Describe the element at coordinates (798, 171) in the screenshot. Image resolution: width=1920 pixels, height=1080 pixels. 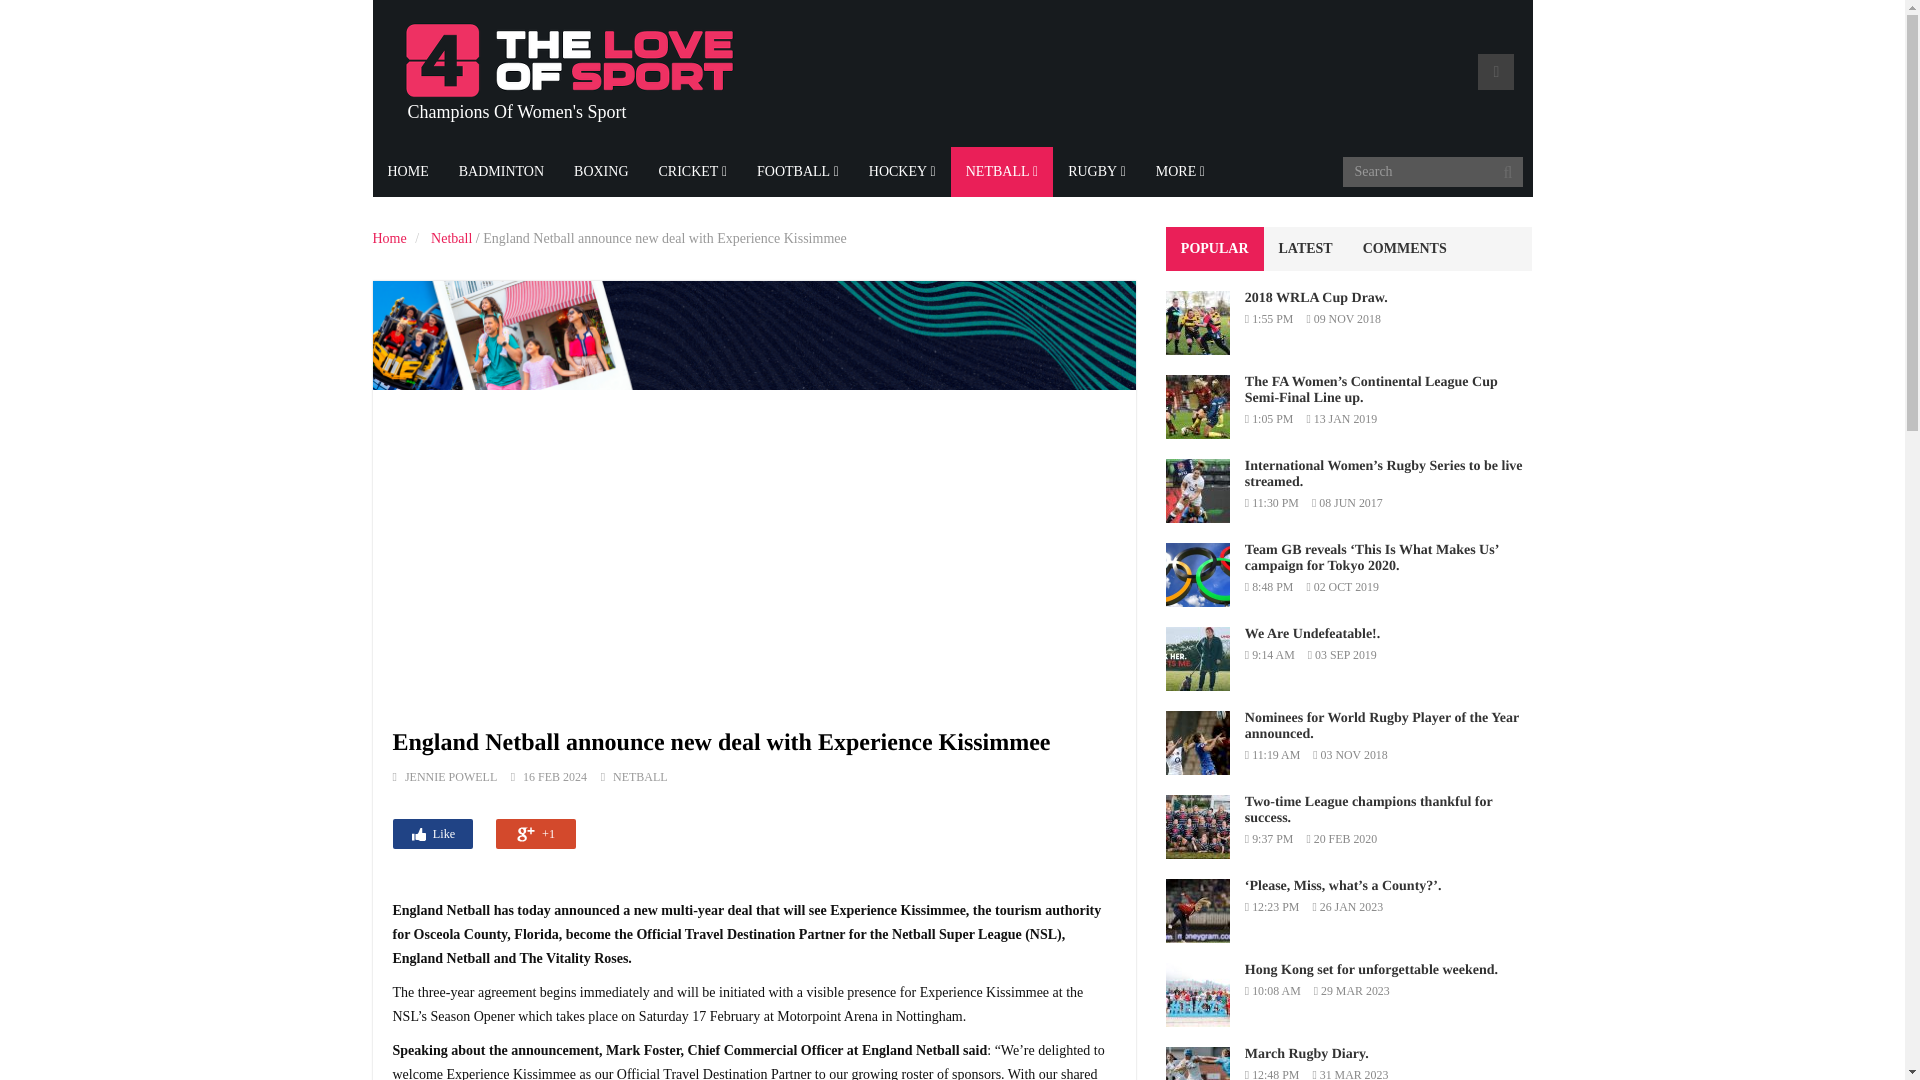
I see `FOOTBALL` at that location.